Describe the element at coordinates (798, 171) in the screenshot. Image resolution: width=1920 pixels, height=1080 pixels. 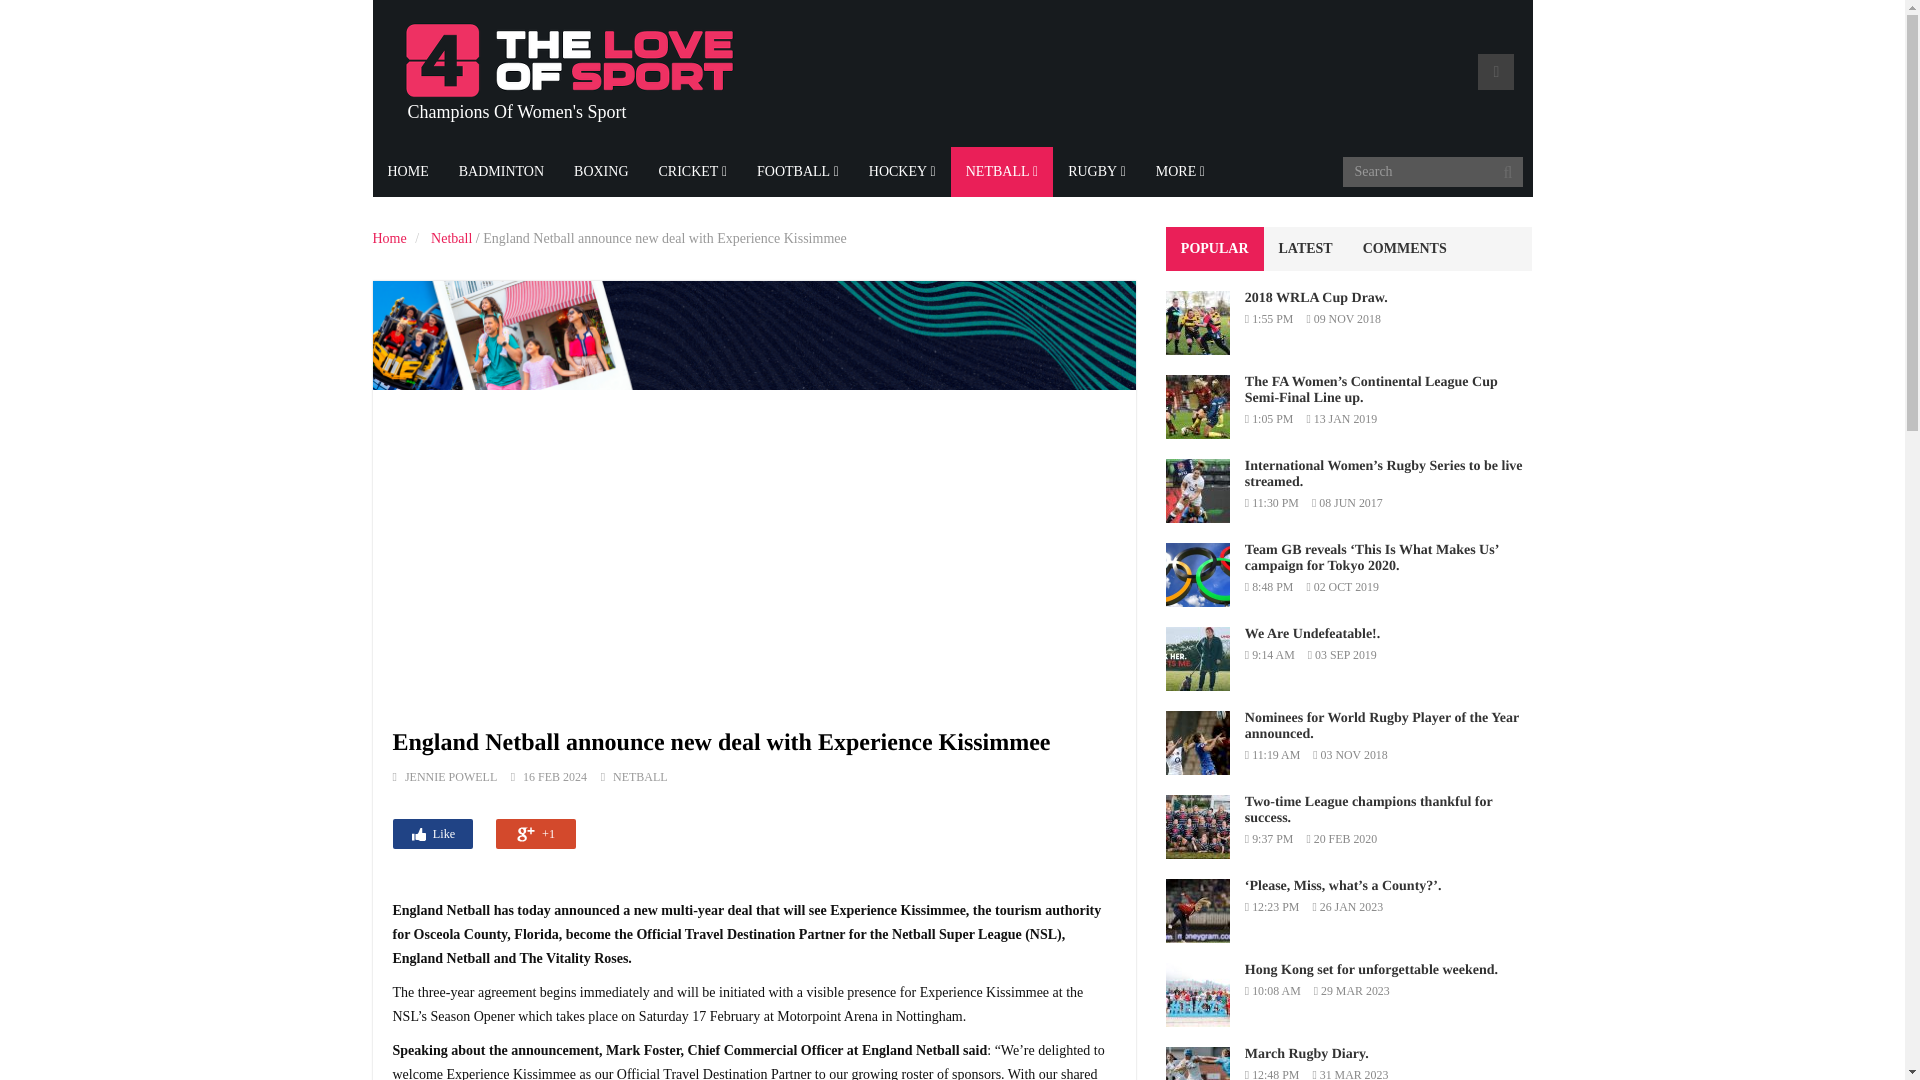
I see `FOOTBALL` at that location.